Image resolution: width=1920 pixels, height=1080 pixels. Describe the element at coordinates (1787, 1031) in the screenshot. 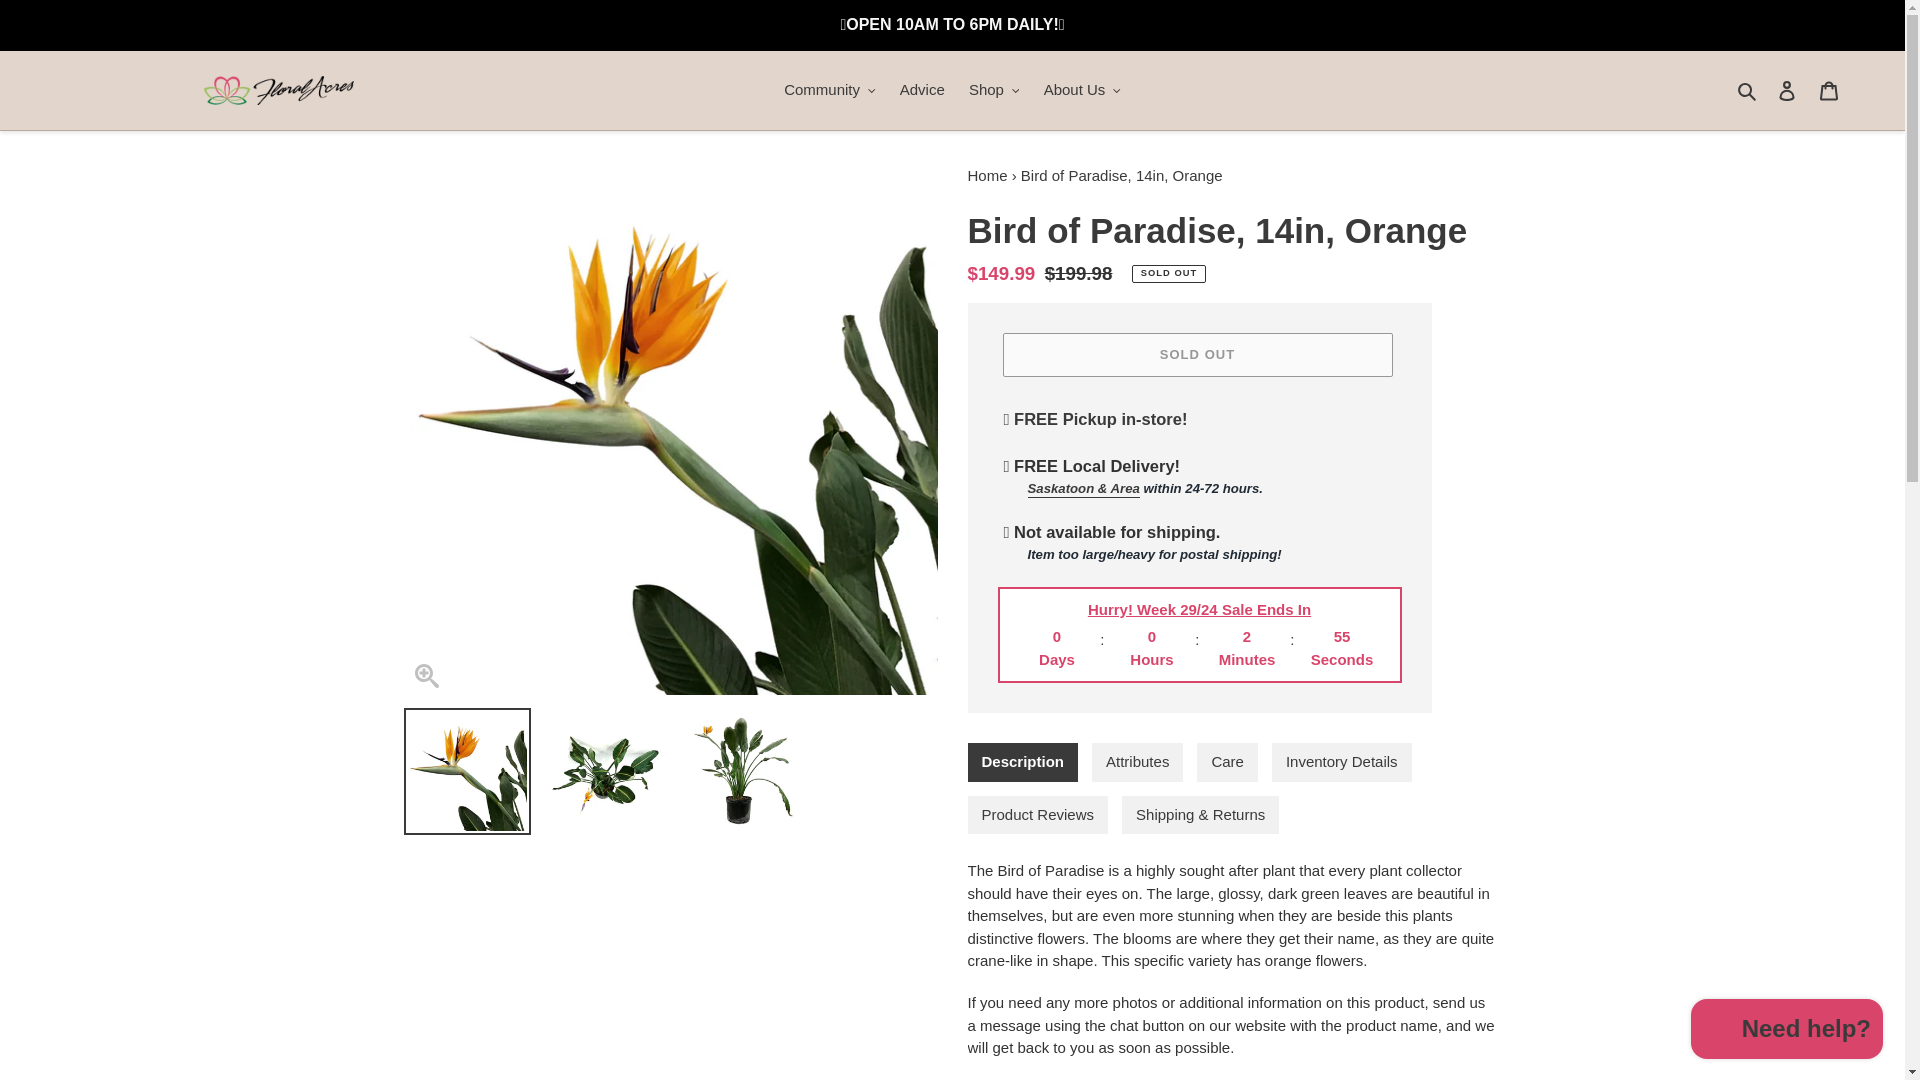

I see `Shopify online store chat` at that location.